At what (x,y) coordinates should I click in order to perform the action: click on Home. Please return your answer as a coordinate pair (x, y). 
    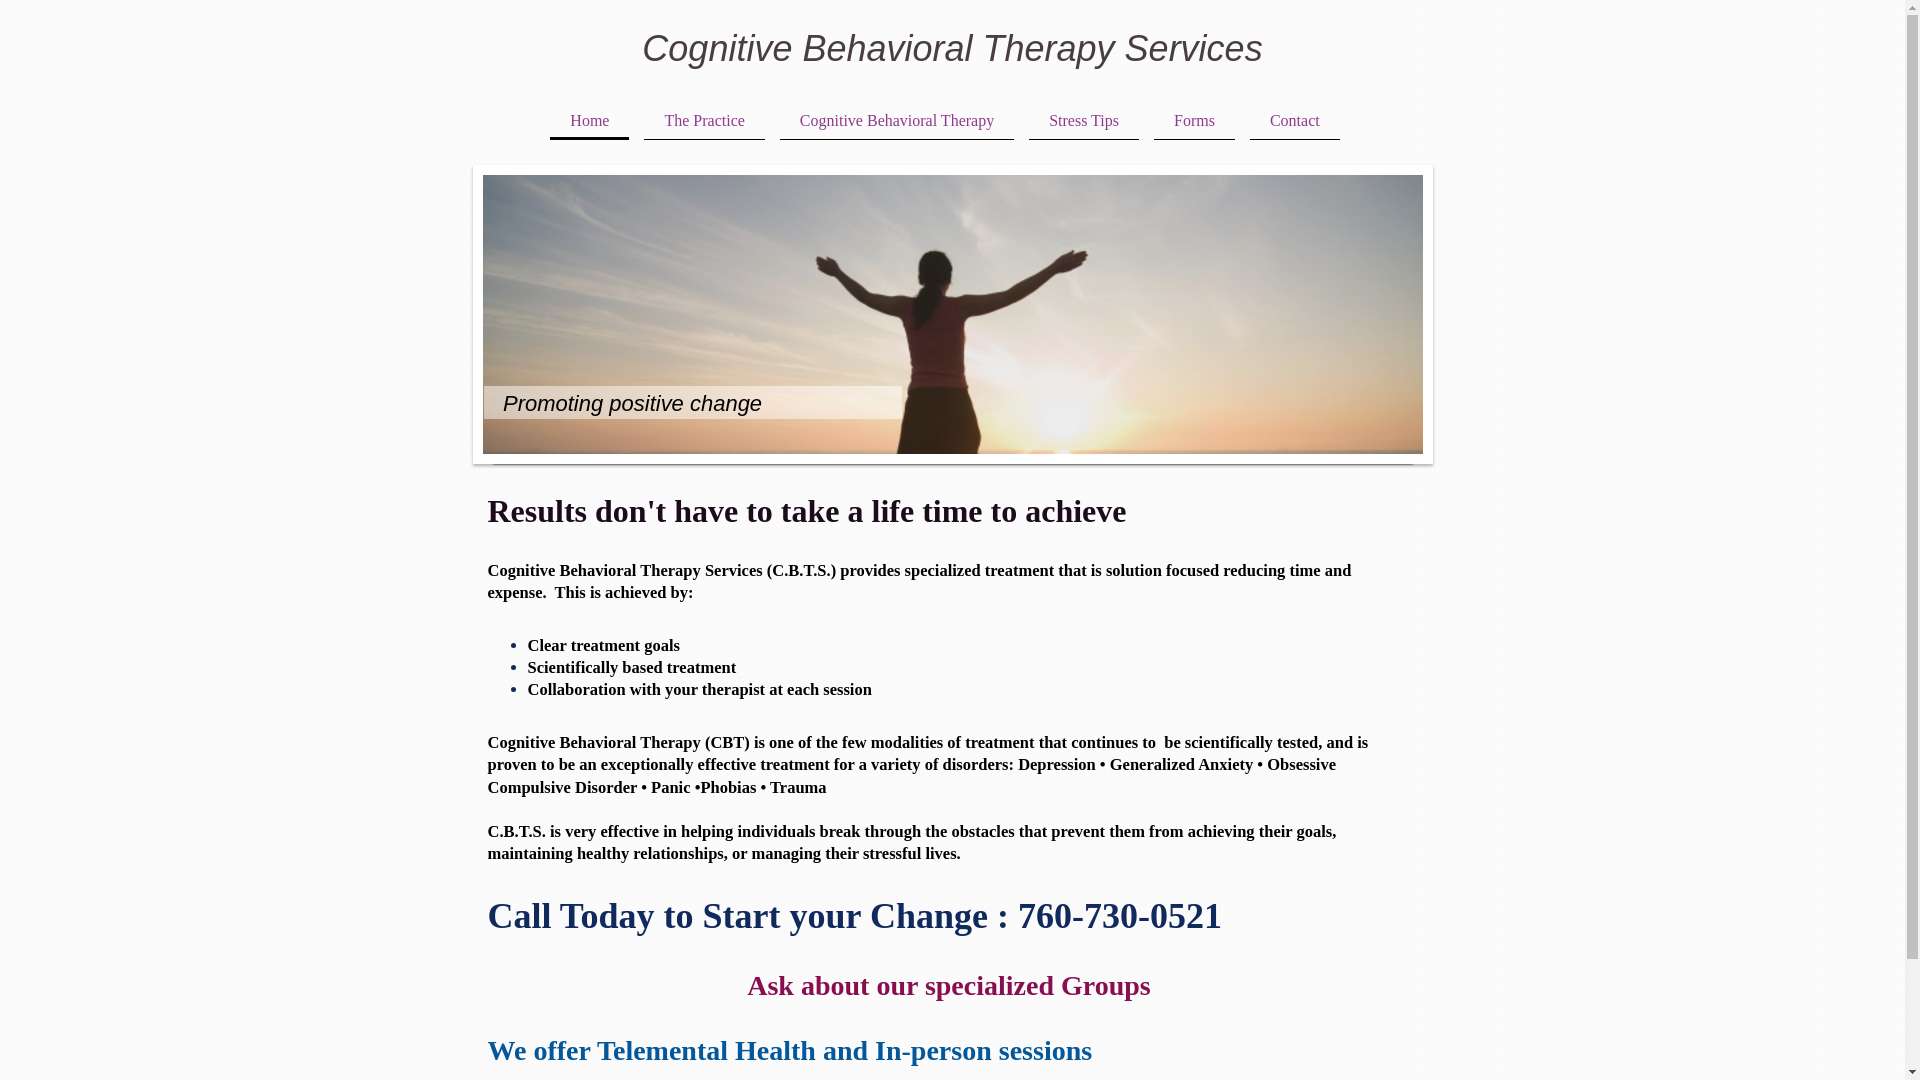
    Looking at the image, I should click on (589, 120).